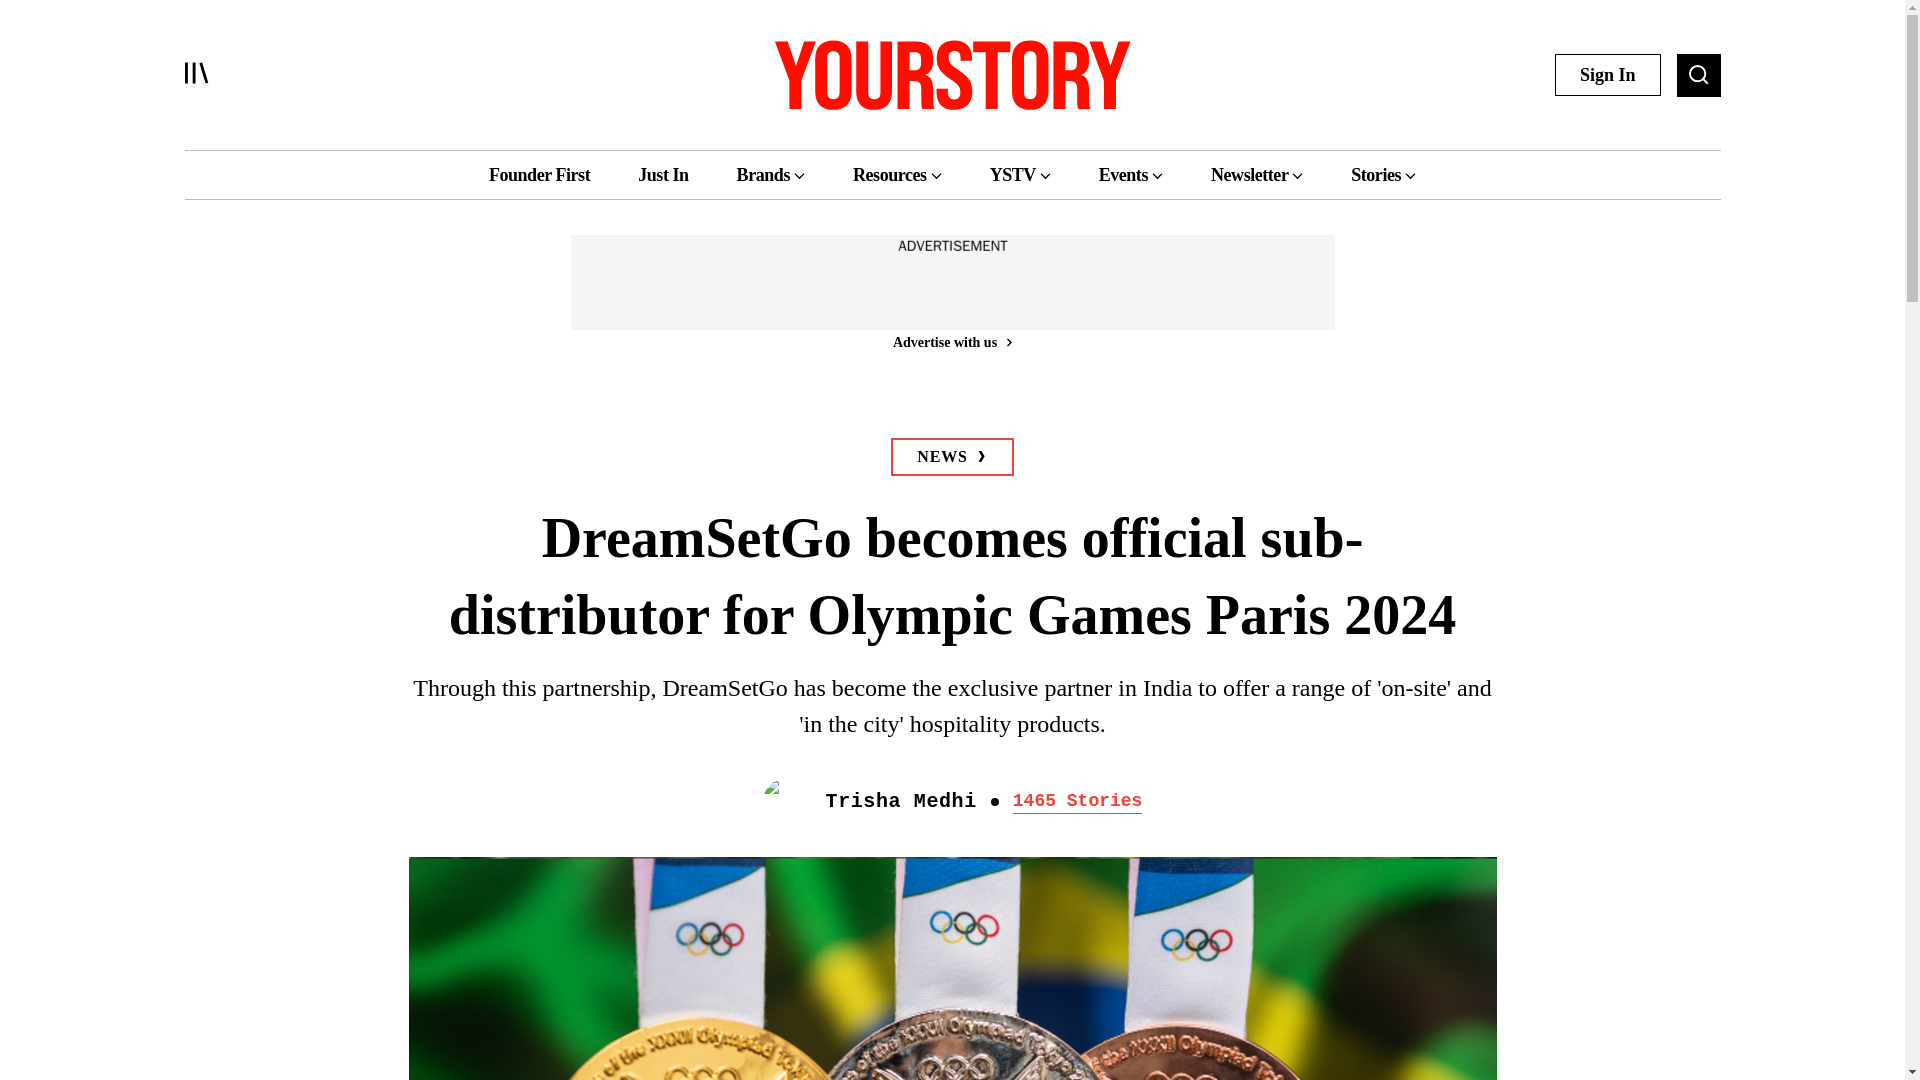  Describe the element at coordinates (662, 174) in the screenshot. I see `Just In` at that location.